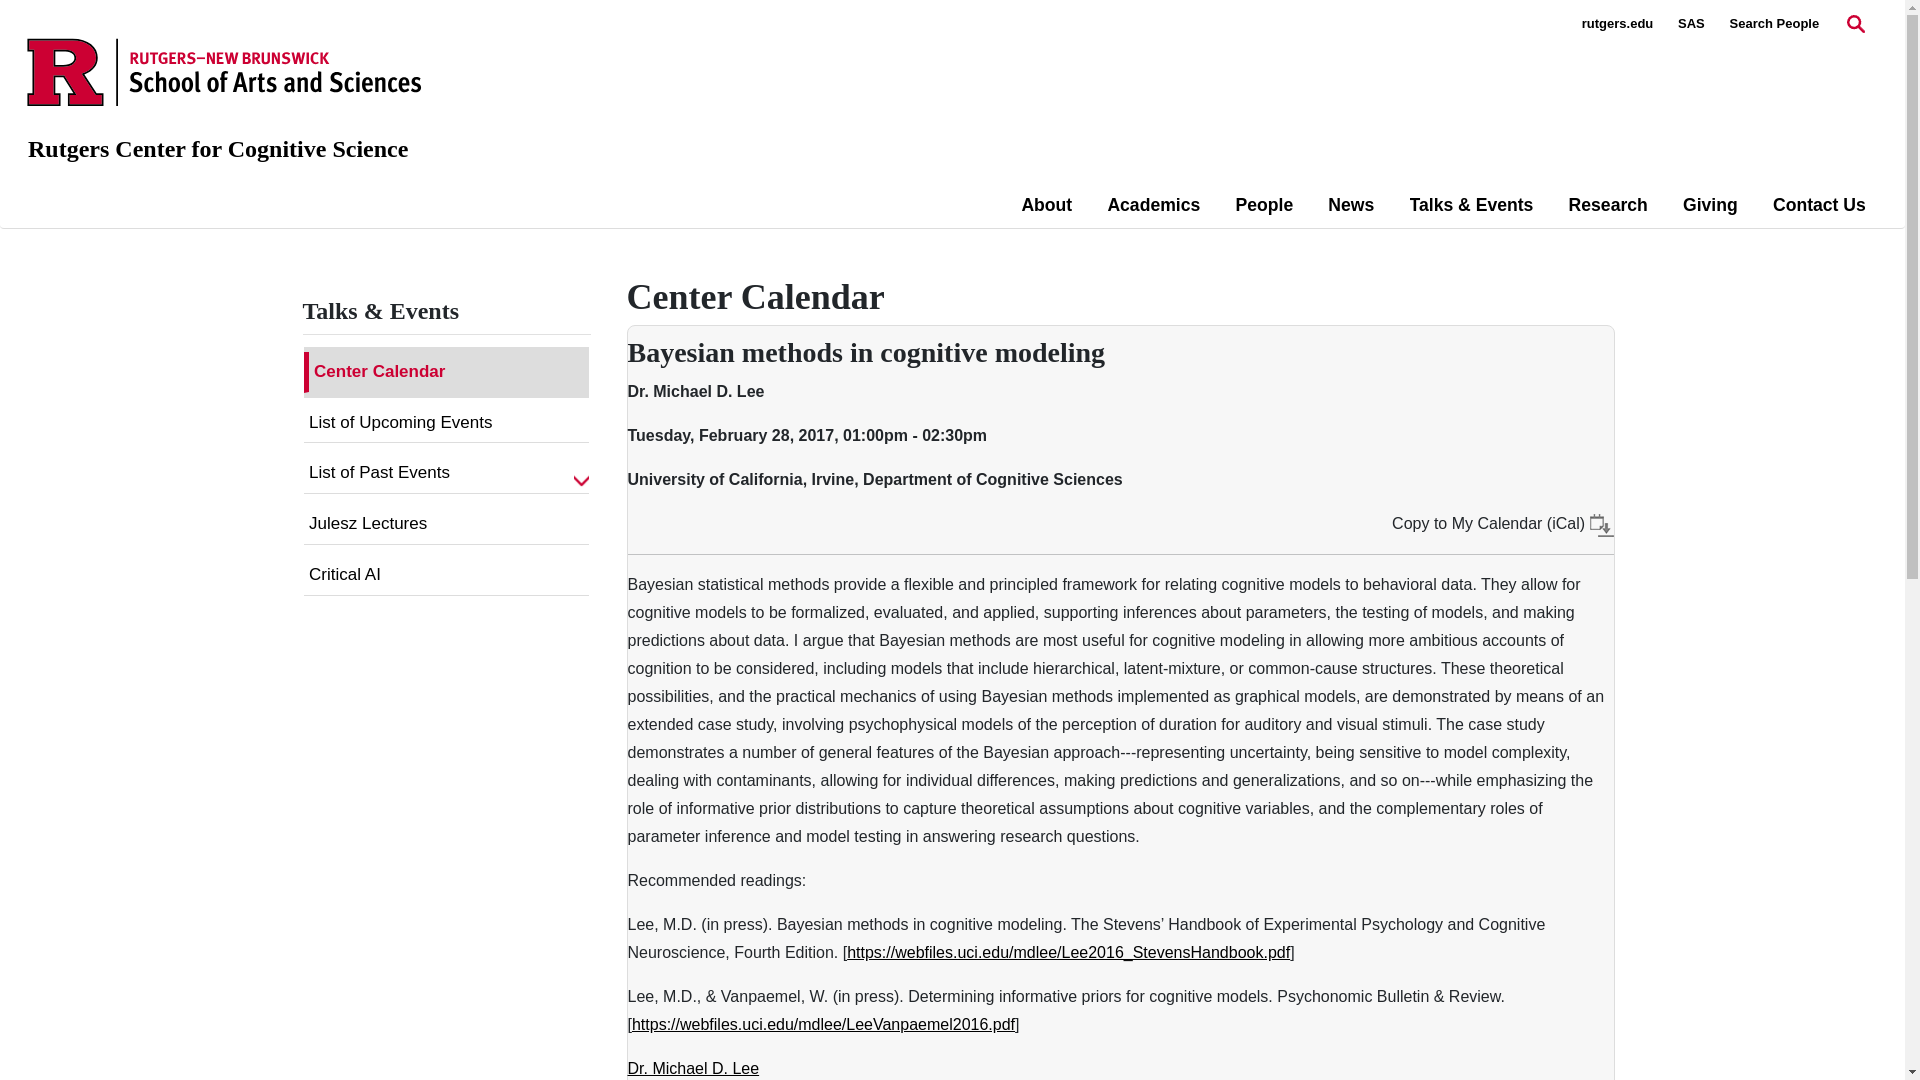 The width and height of the screenshot is (1920, 1080). Describe the element at coordinates (1351, 205) in the screenshot. I see `News` at that location.